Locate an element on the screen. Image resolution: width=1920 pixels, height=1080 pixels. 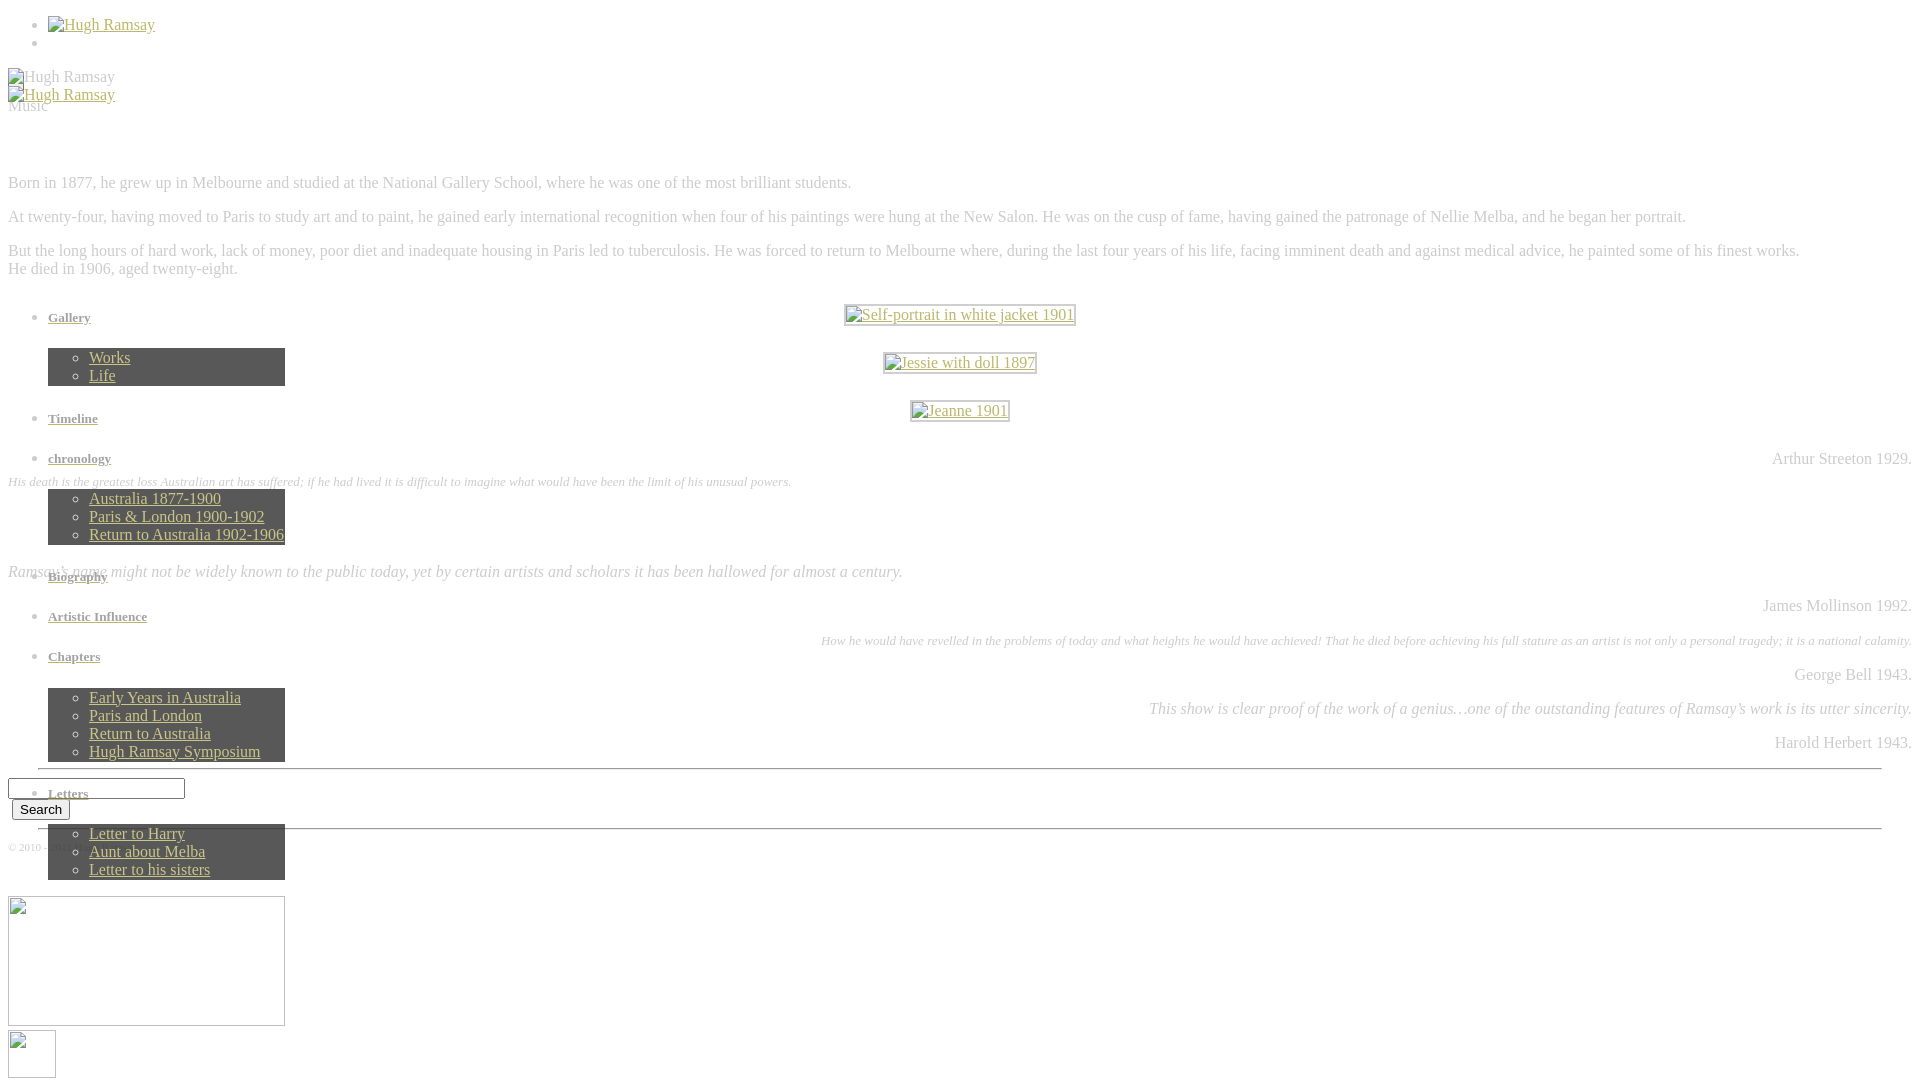
Letter to Harry is located at coordinates (137, 834).